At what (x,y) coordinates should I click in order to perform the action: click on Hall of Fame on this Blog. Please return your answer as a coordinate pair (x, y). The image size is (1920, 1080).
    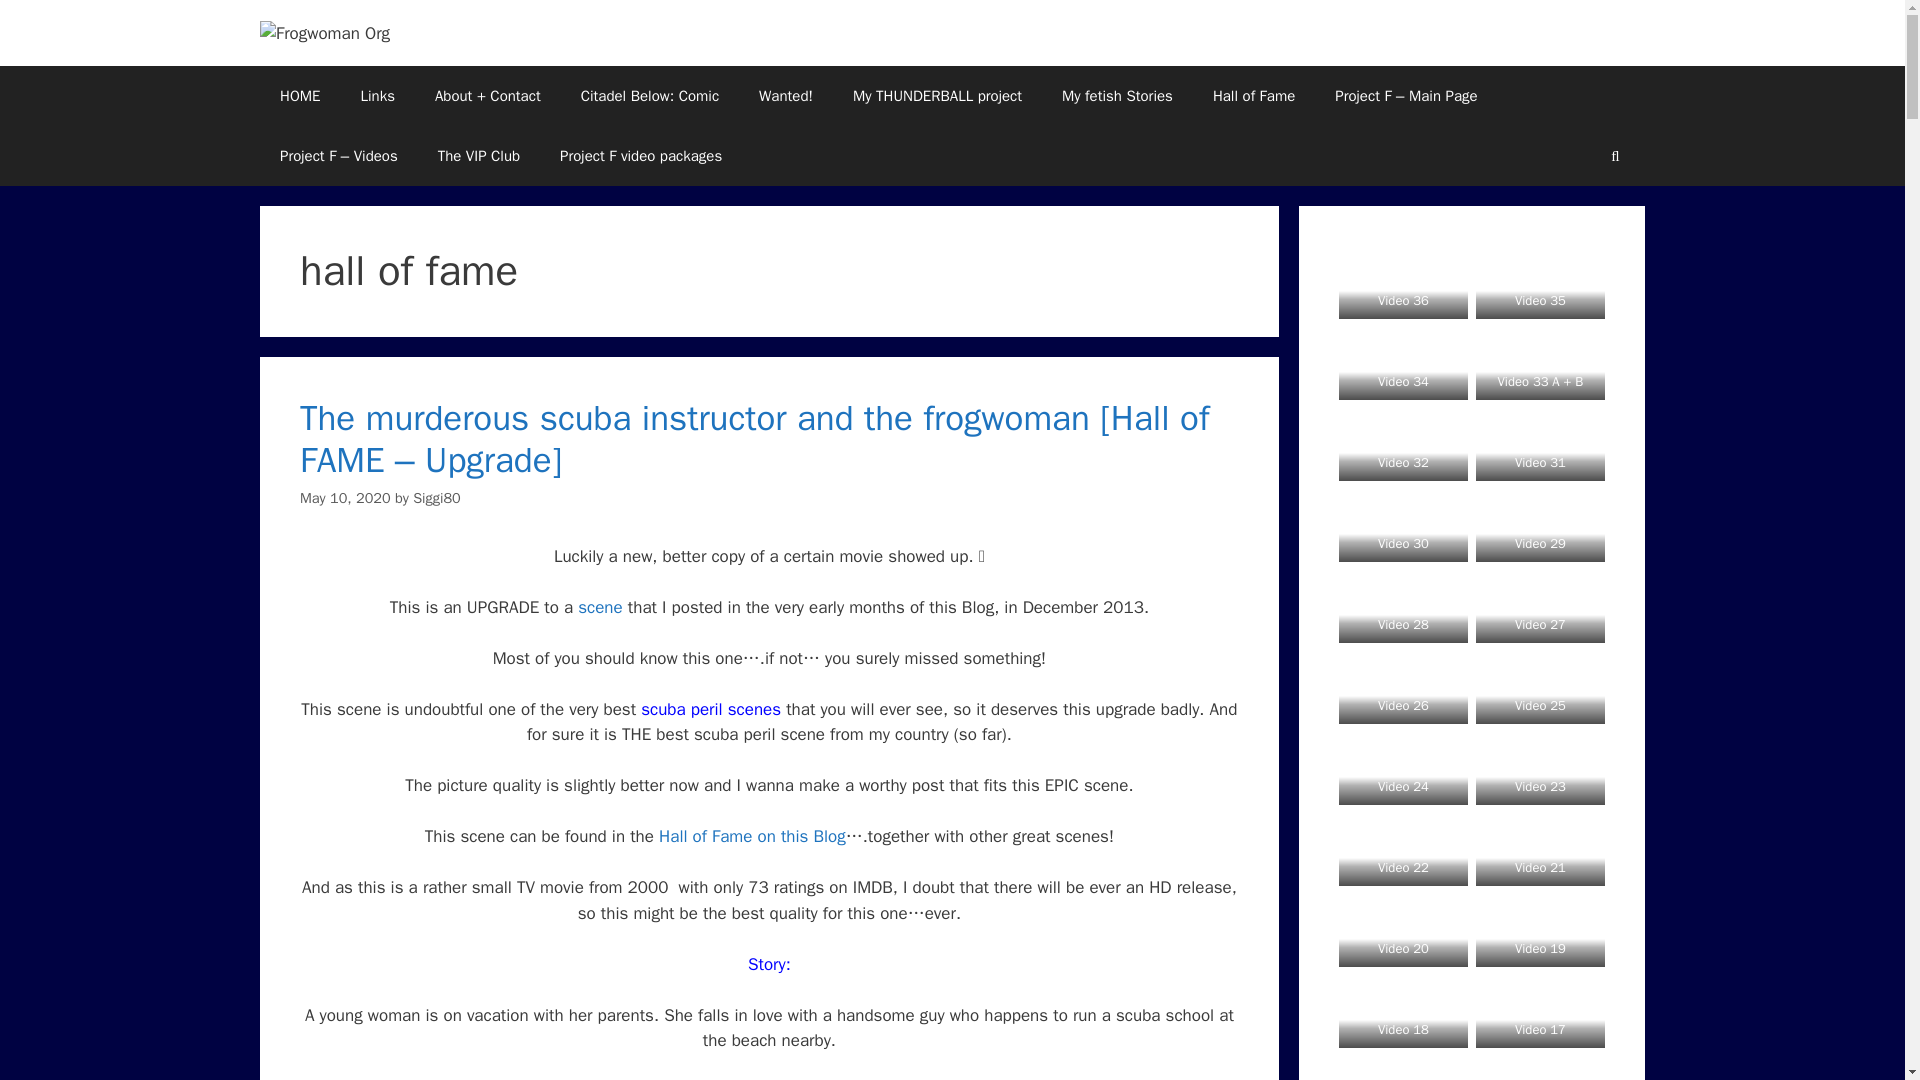
    Looking at the image, I should click on (752, 836).